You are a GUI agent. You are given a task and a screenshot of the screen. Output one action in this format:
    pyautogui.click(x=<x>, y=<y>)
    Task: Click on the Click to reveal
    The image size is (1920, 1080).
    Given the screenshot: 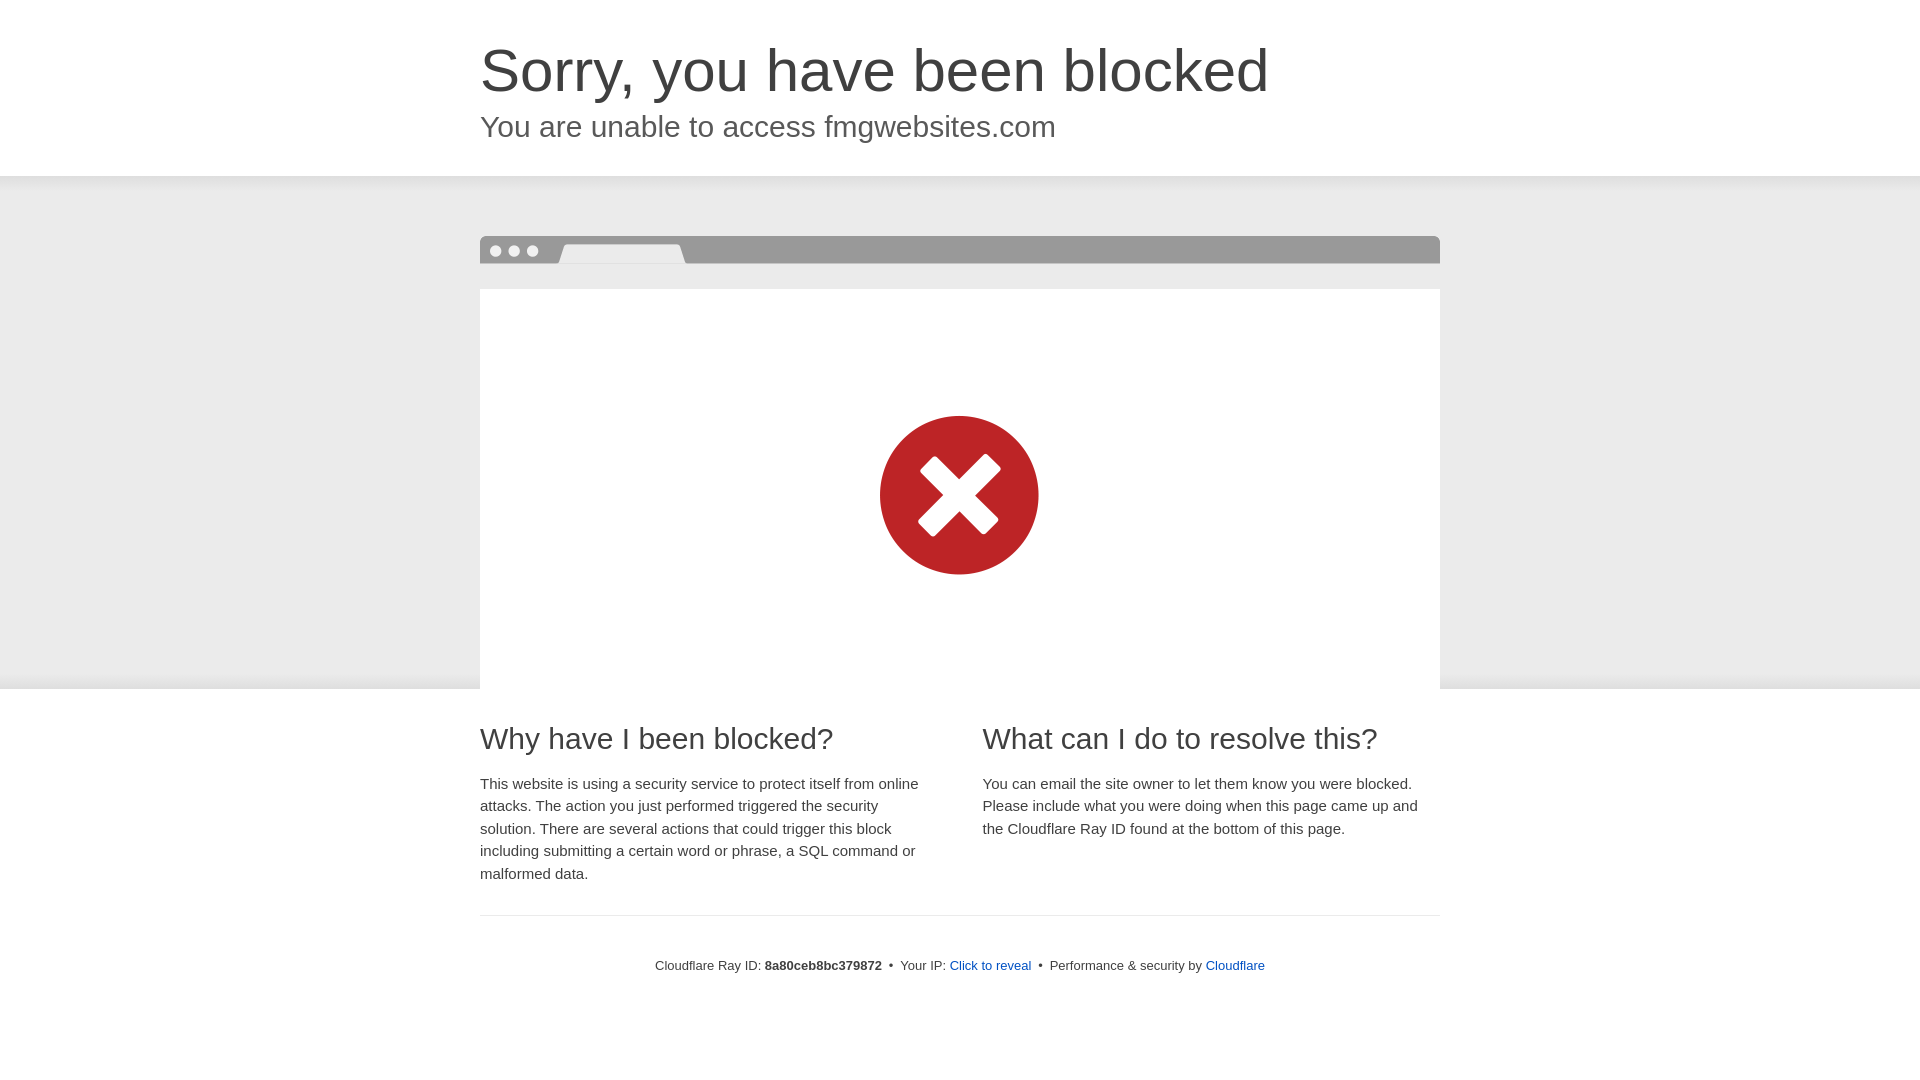 What is the action you would take?
    pyautogui.click(x=991, y=966)
    